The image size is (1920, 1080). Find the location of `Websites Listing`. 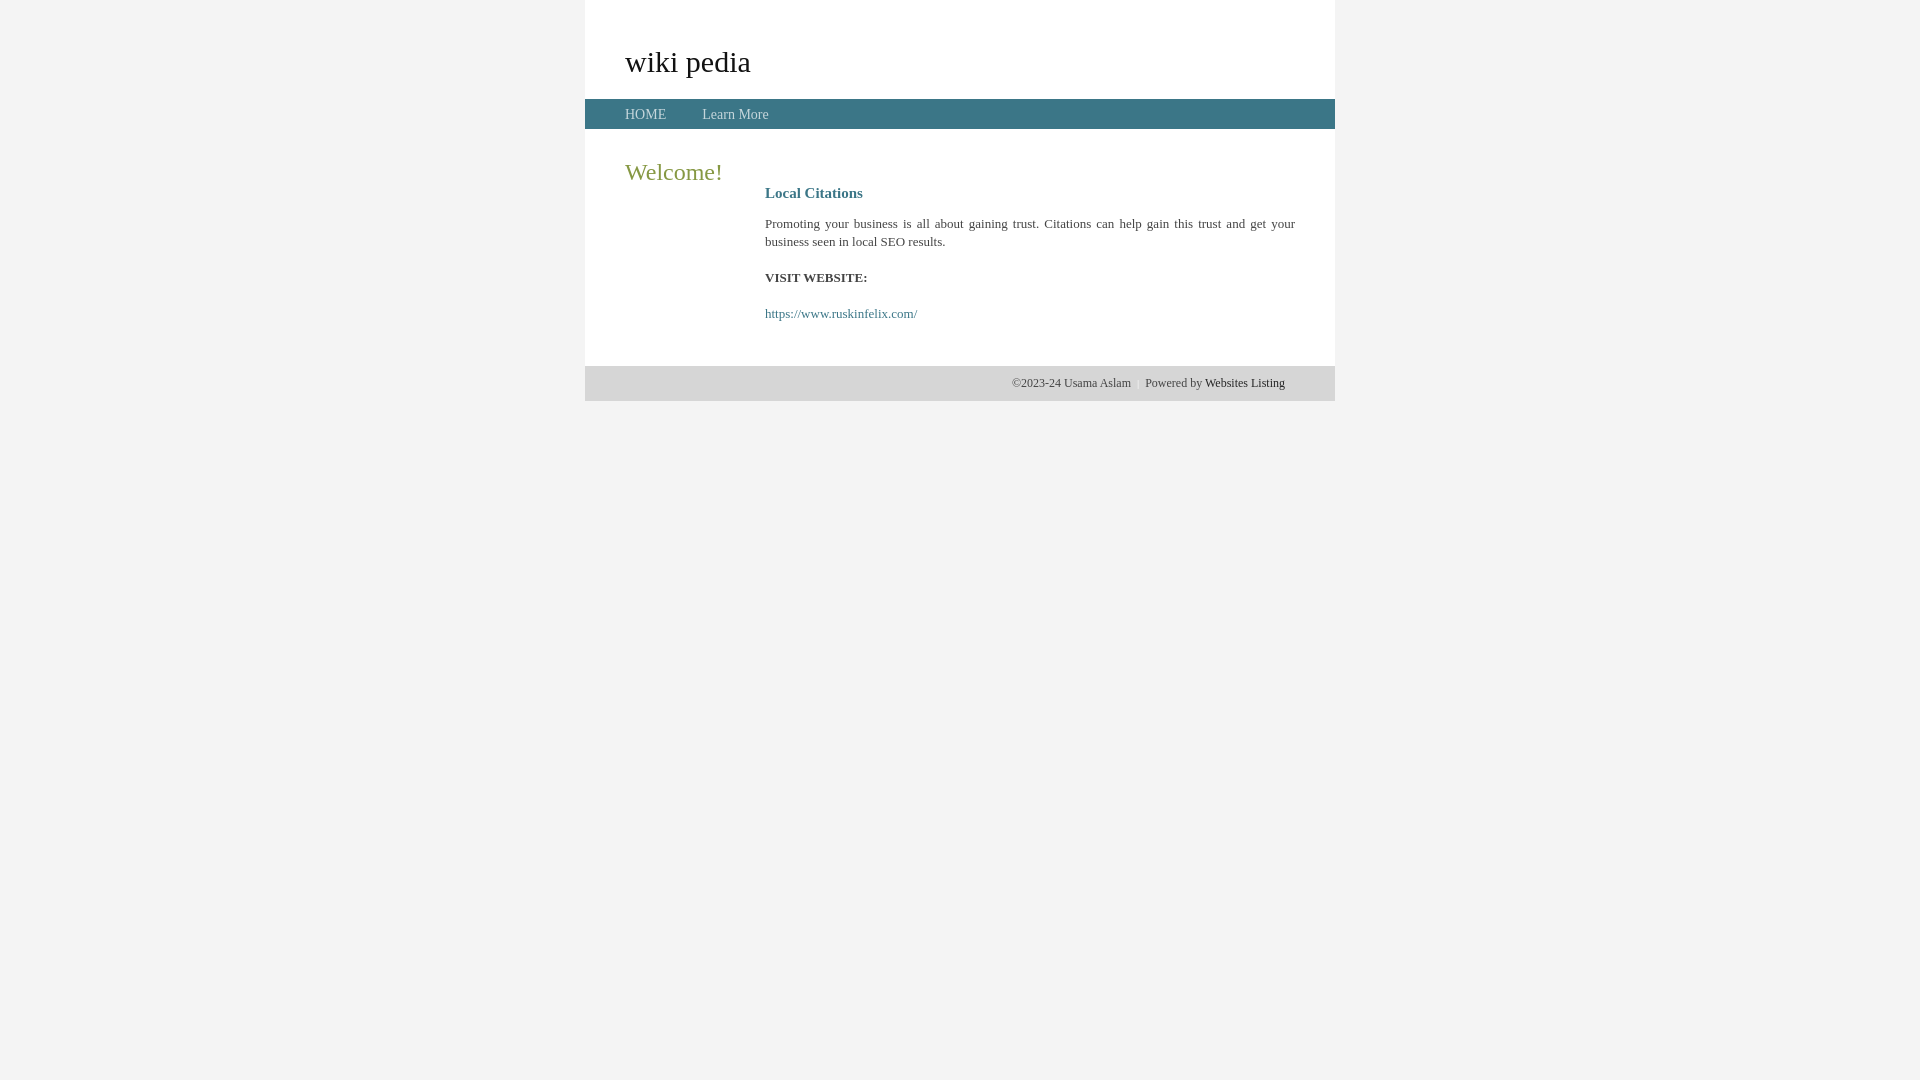

Websites Listing is located at coordinates (1245, 383).